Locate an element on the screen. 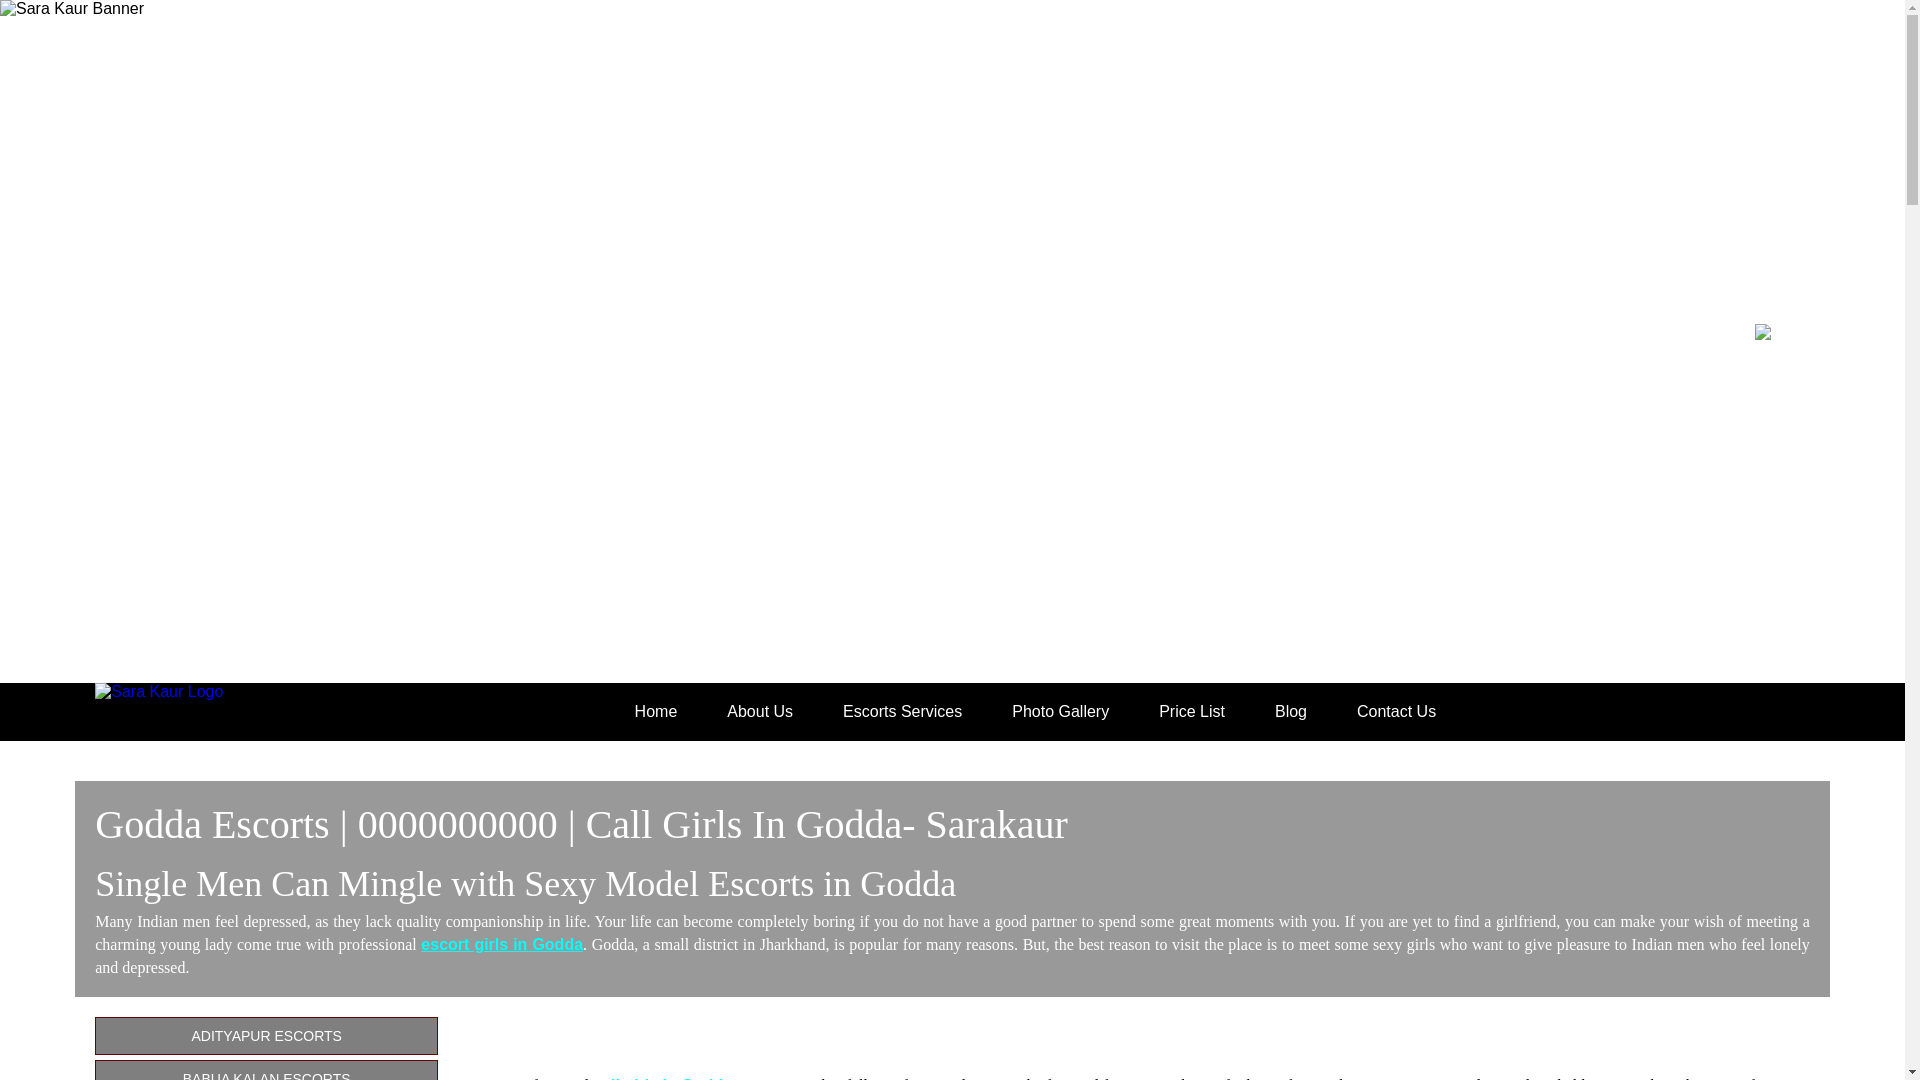 This screenshot has width=1920, height=1080. Photo Gallery is located at coordinates (1060, 712).